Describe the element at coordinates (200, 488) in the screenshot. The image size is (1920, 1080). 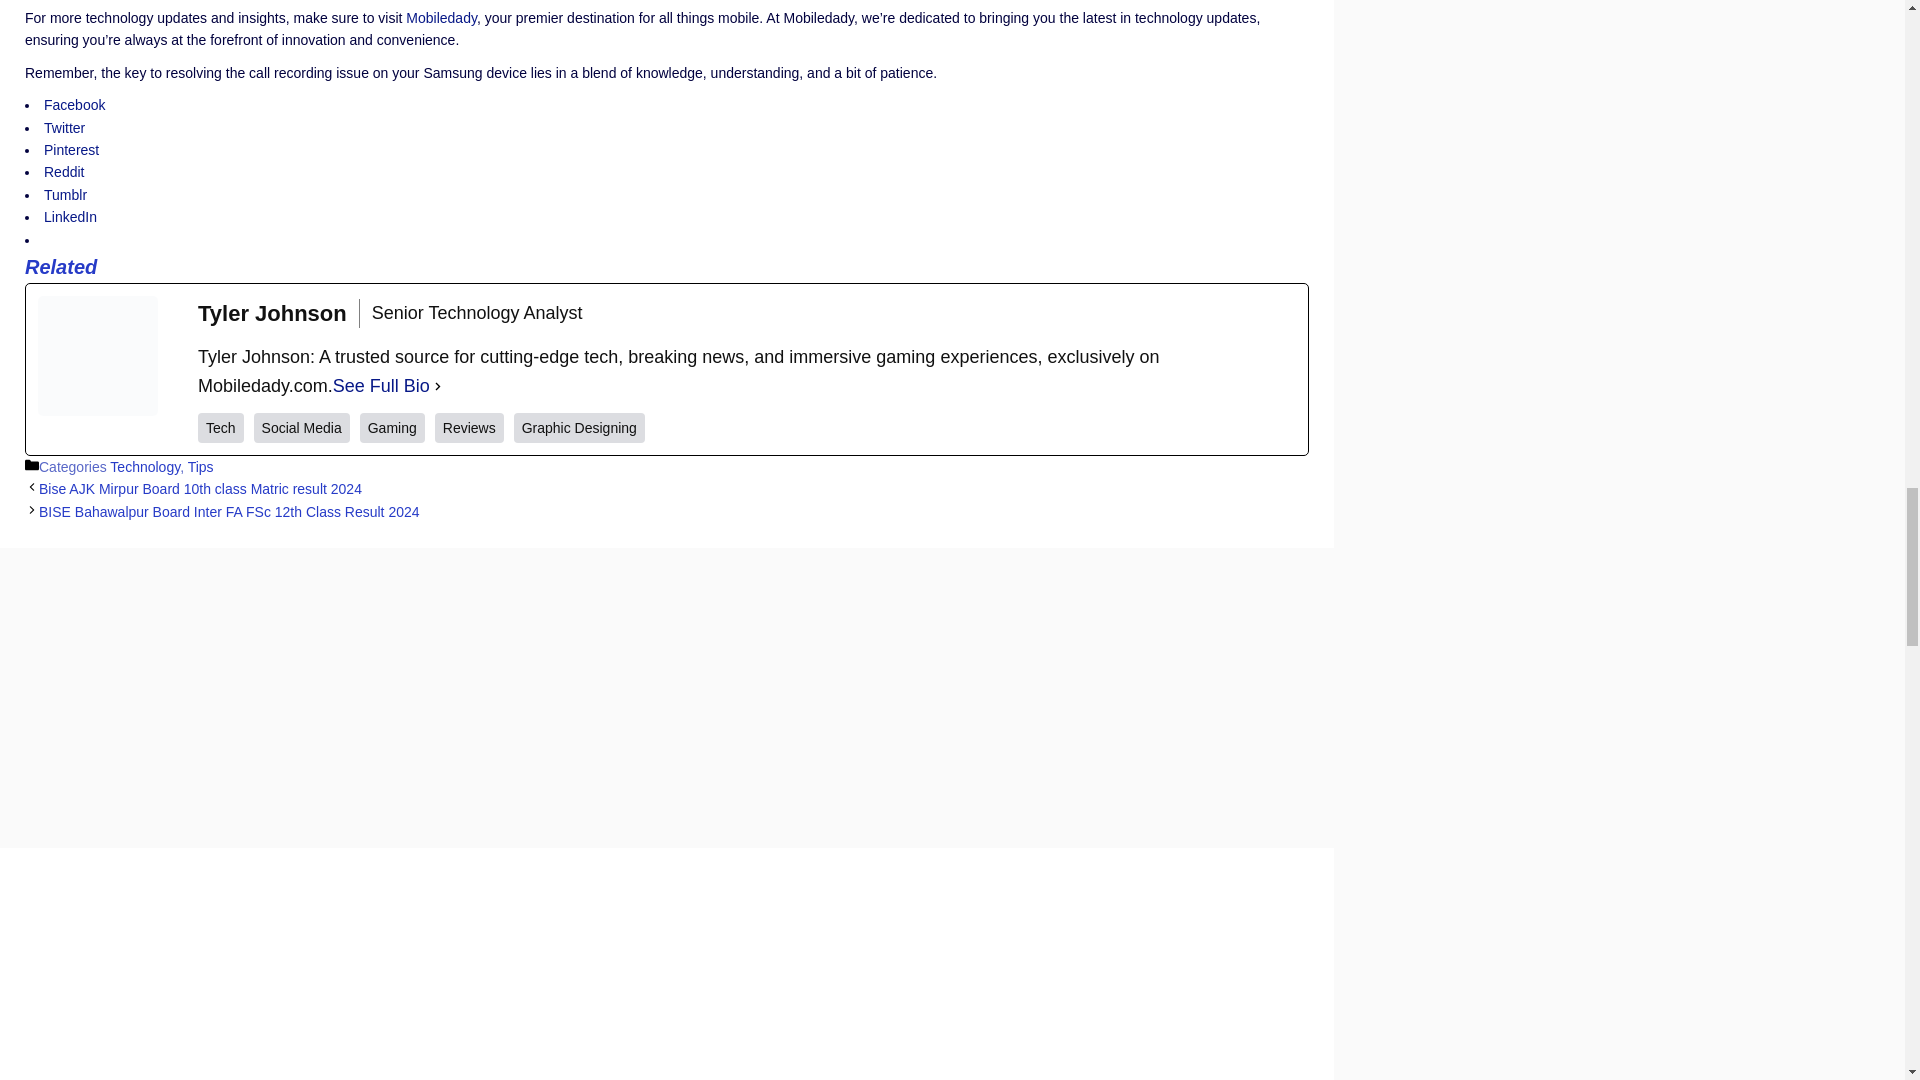
I see `Bise AJK Mirpur Board 10th class Matric result 2024` at that location.